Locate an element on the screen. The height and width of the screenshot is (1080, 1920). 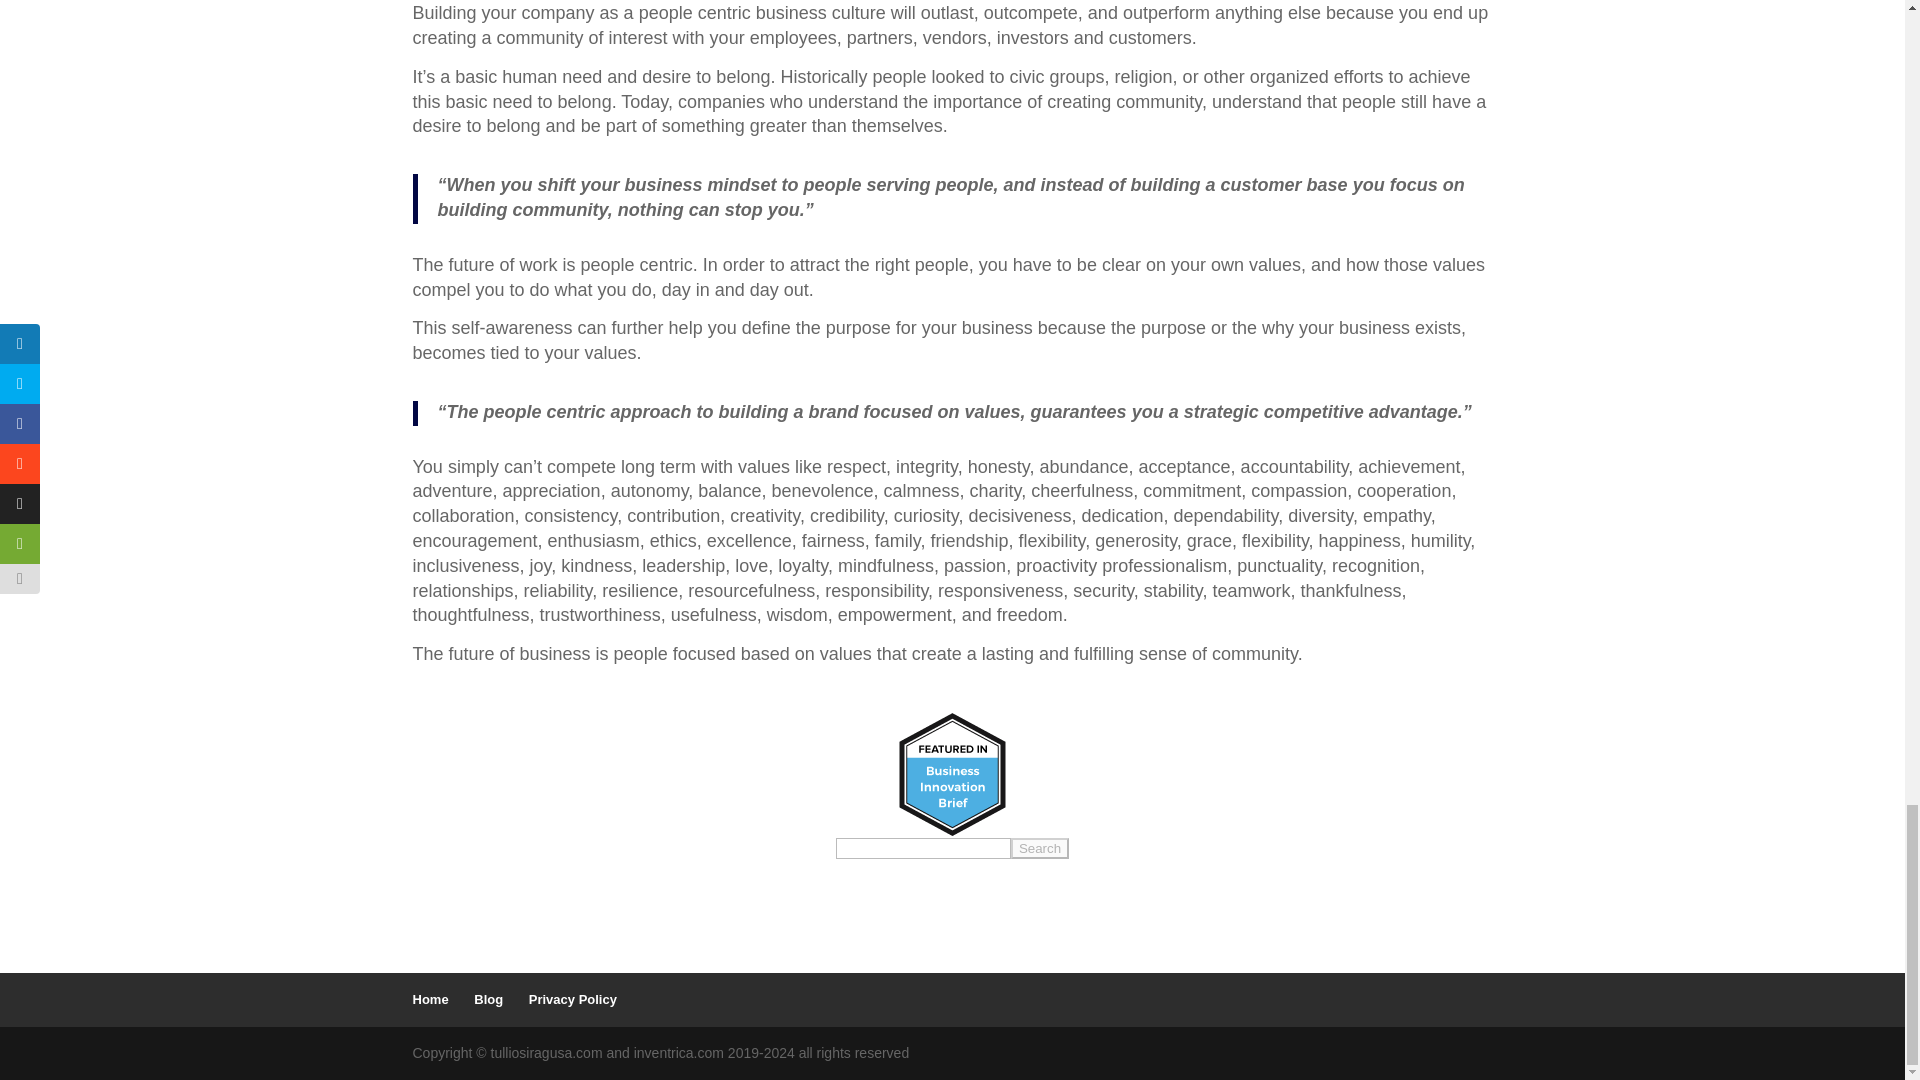
Privacy Policy is located at coordinates (572, 999).